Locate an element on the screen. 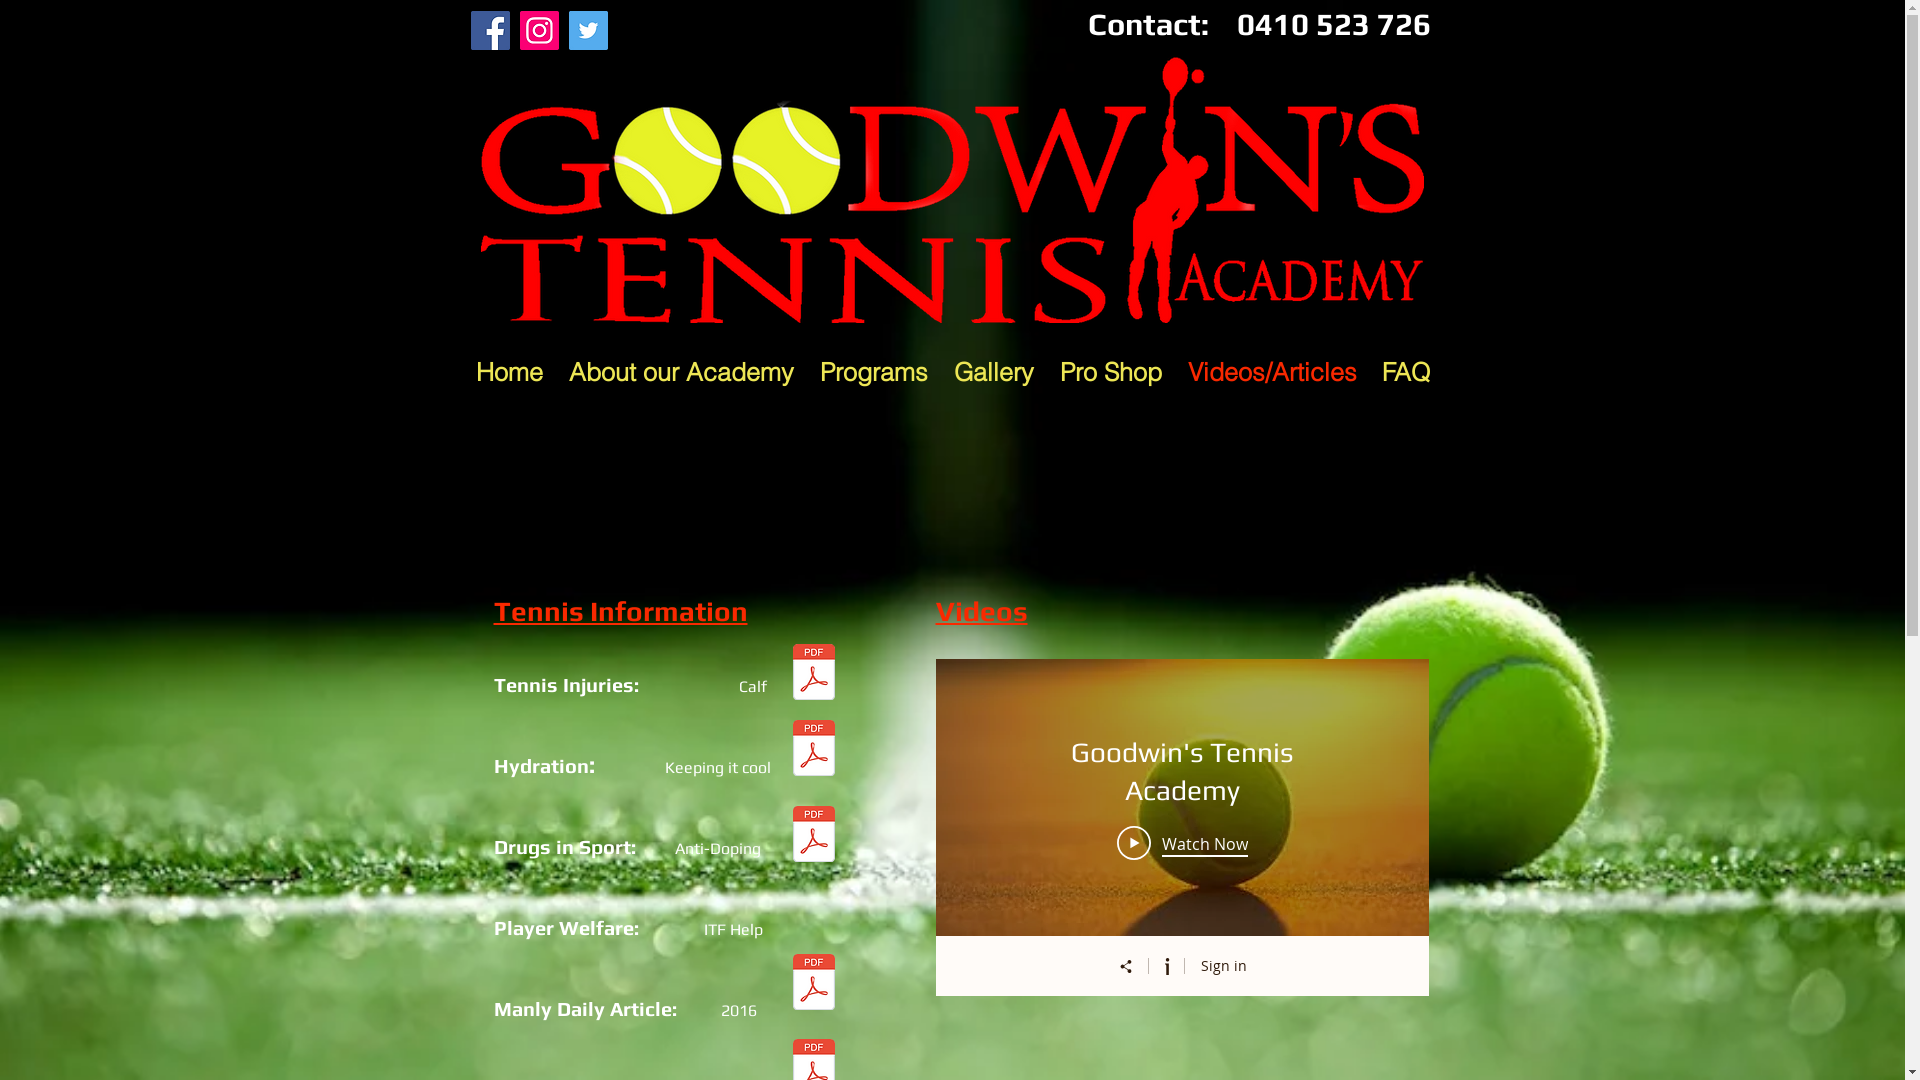  Calf PHYSIOTHERAPY.pdf is located at coordinates (814, 674).